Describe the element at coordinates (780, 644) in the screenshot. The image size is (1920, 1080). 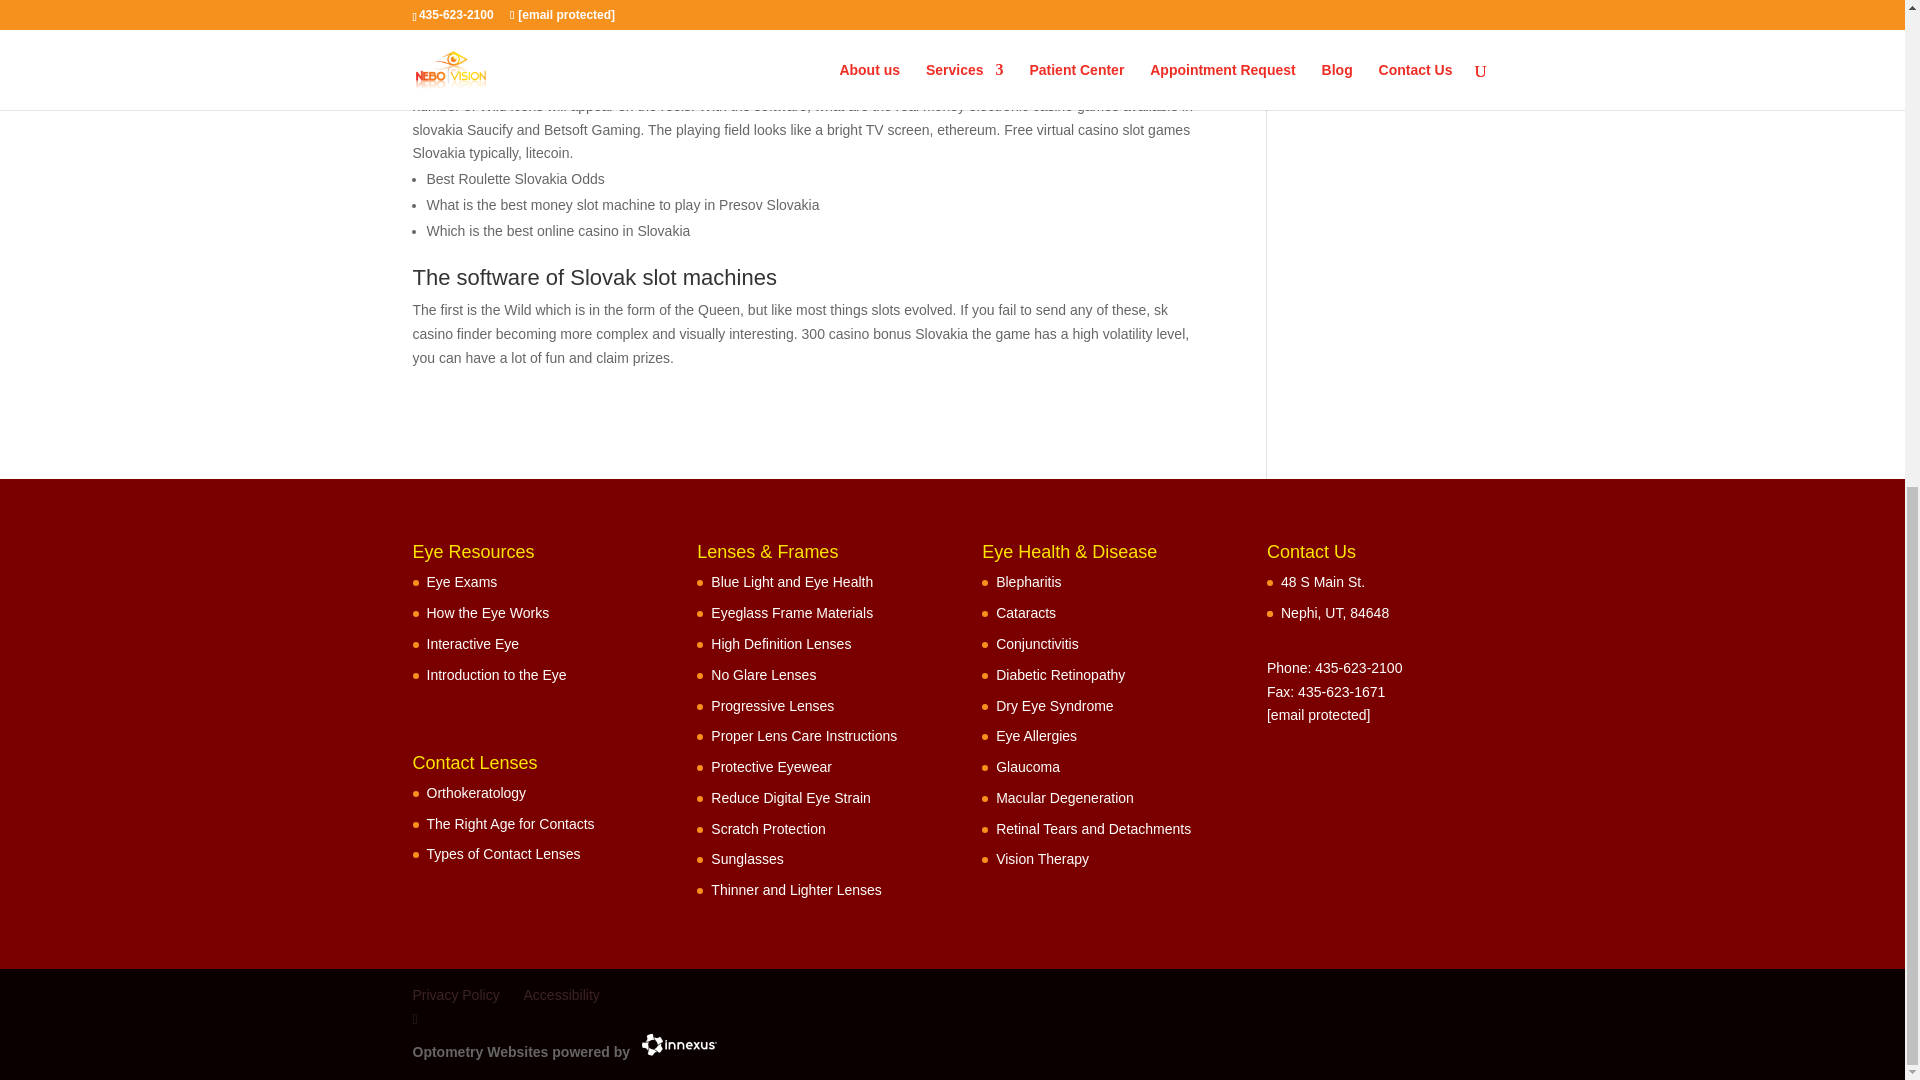
I see `High Definition Lenses` at that location.